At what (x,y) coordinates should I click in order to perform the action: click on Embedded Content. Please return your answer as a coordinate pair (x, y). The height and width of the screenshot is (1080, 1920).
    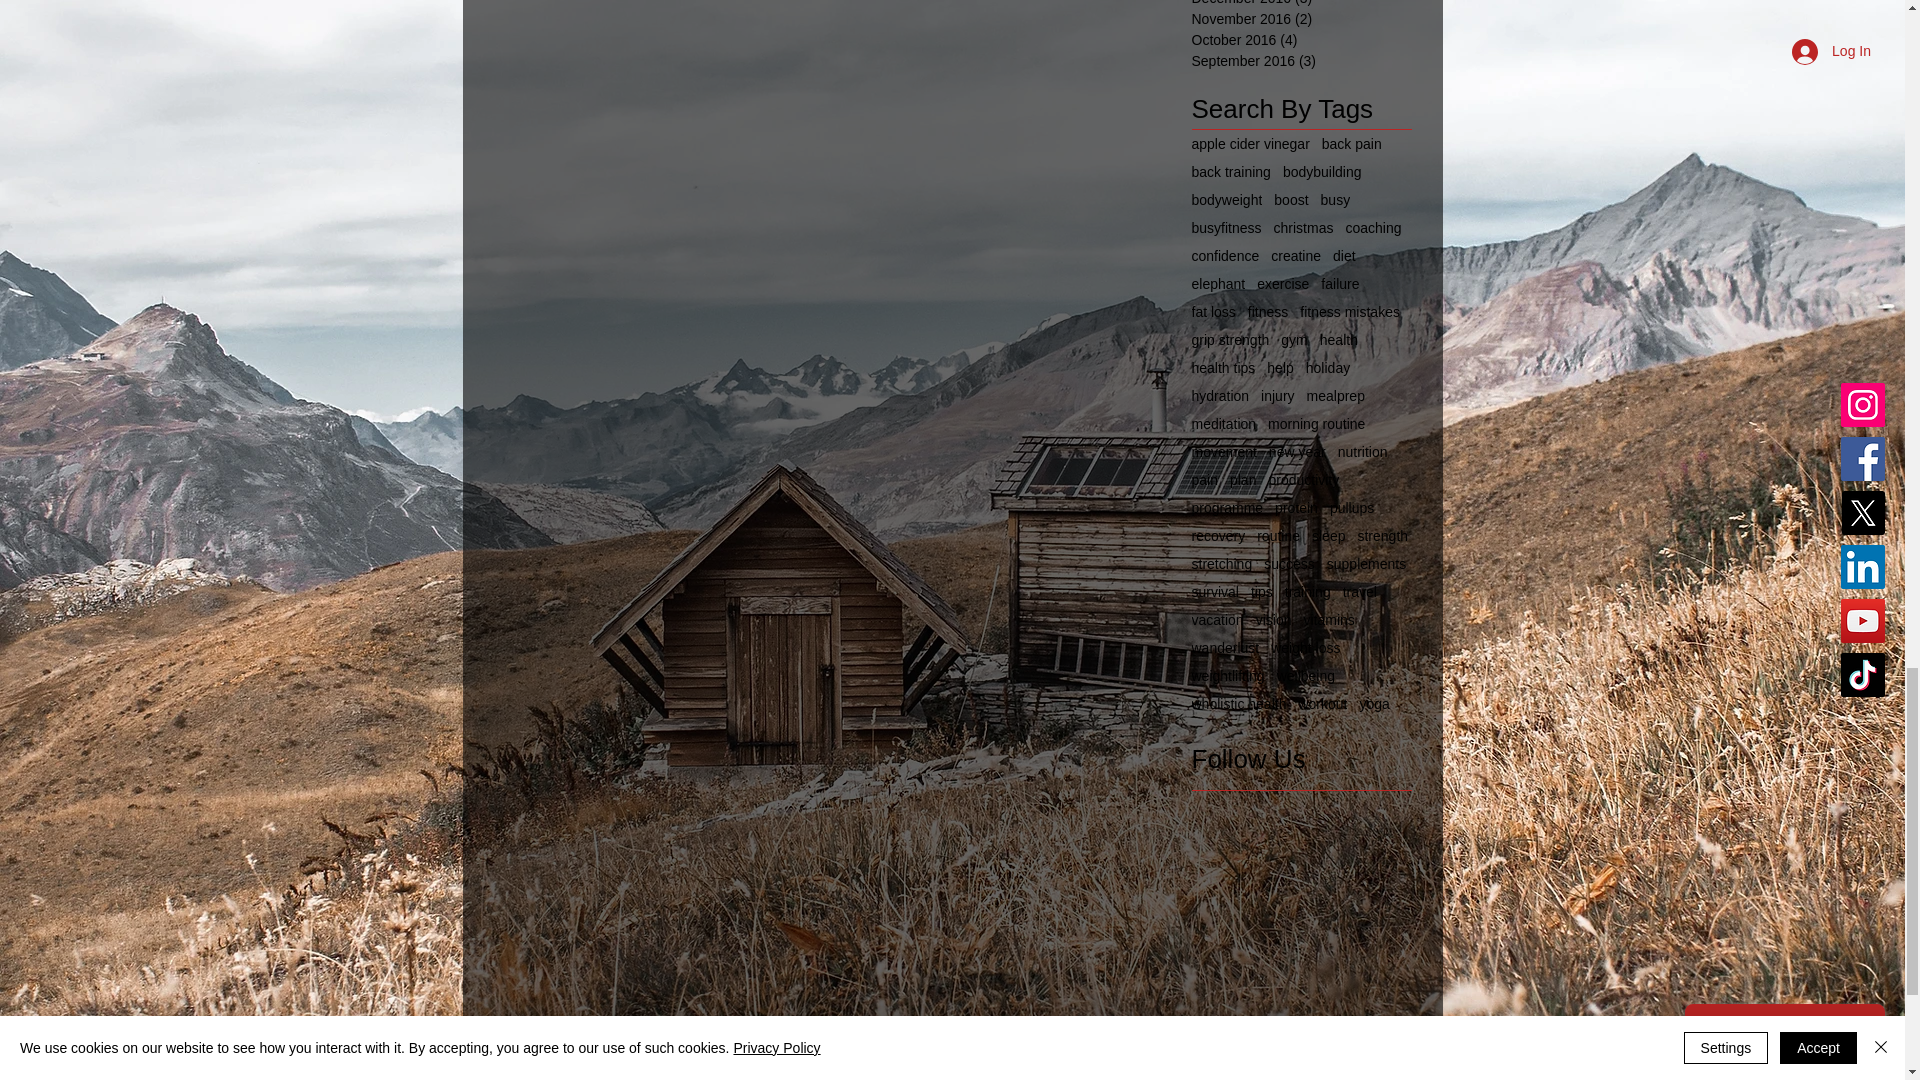
    Looking at the image, I should click on (1440, 1054).